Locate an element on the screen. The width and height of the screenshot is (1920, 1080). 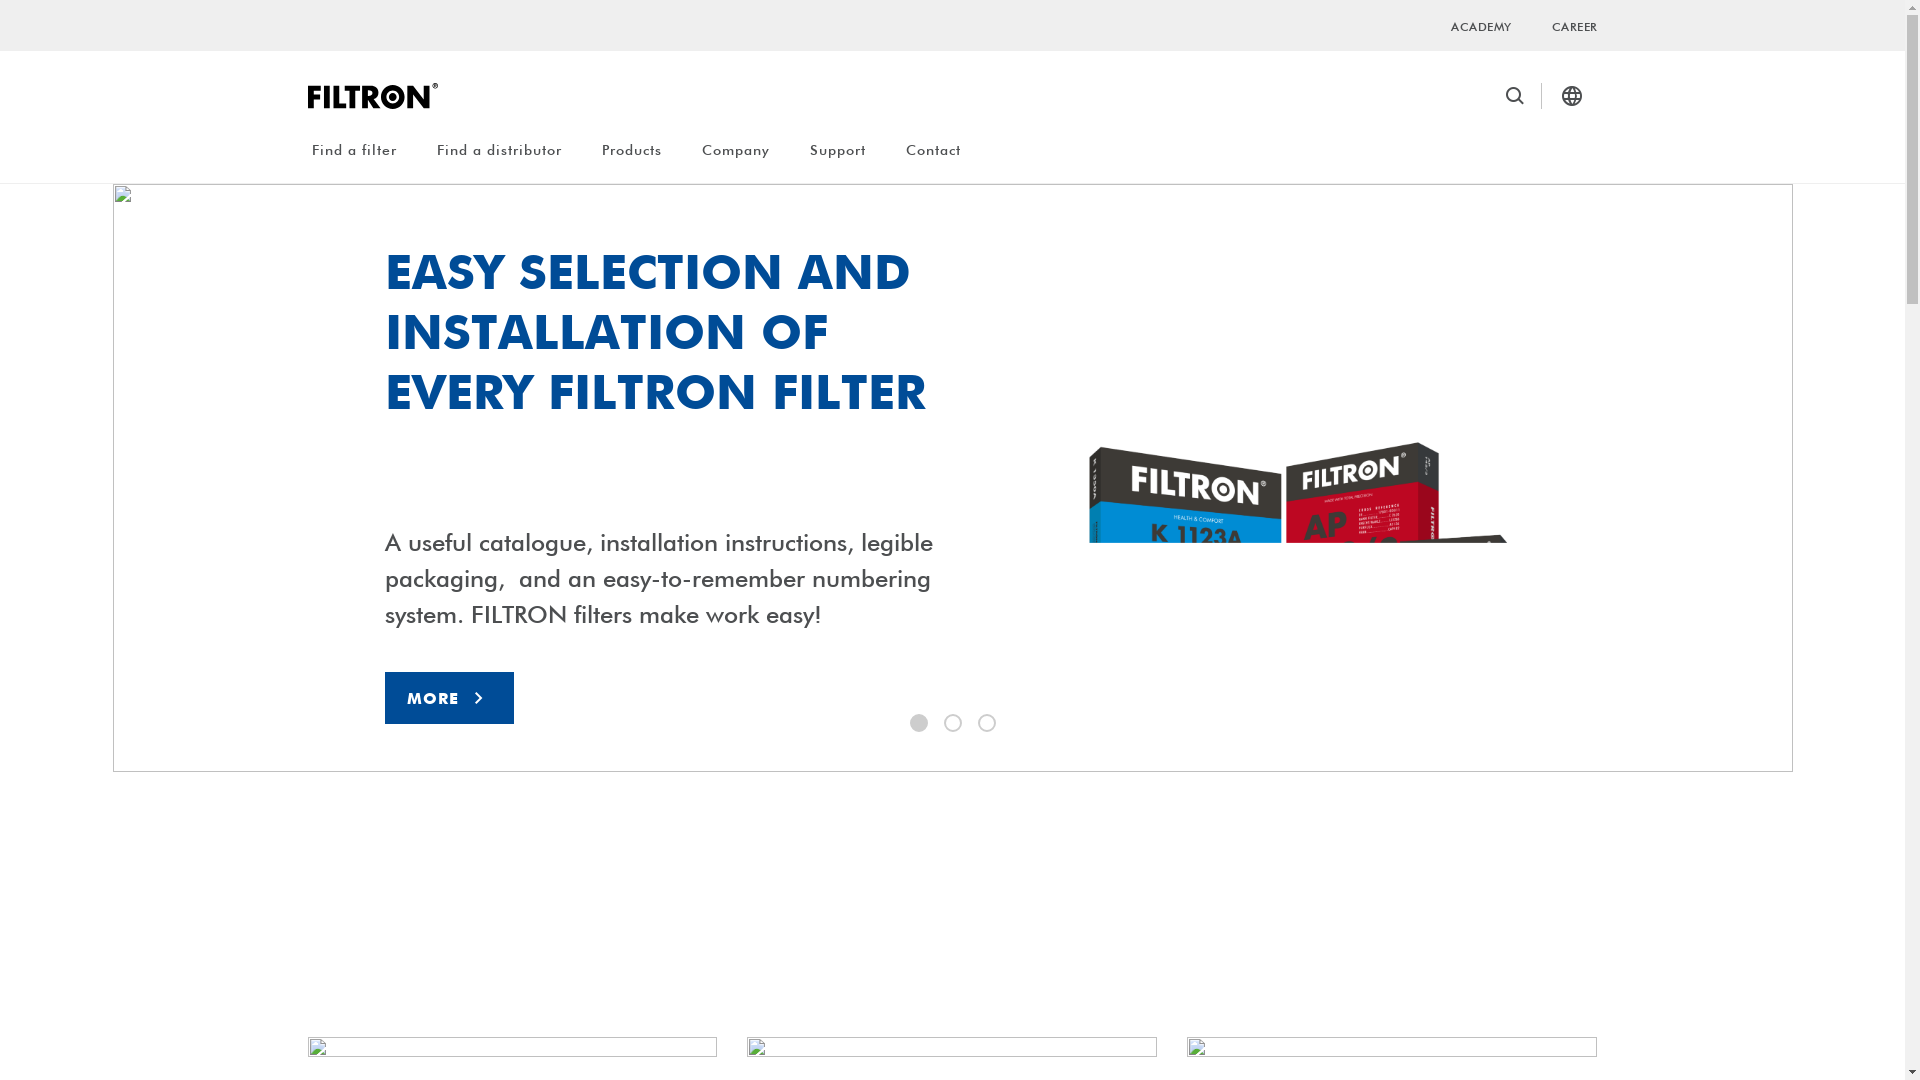
Find a filter is located at coordinates (354, 150).